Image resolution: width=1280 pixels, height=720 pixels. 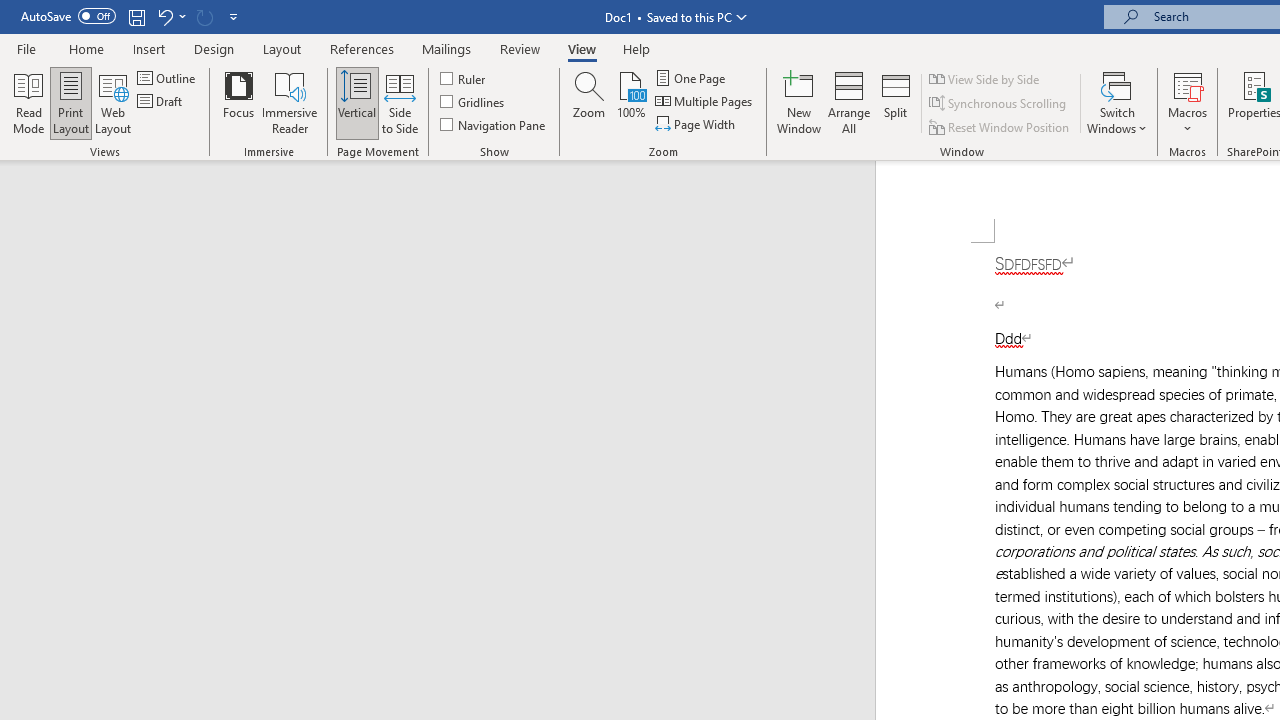 I want to click on Can't Repeat, so click(x=204, y=16).